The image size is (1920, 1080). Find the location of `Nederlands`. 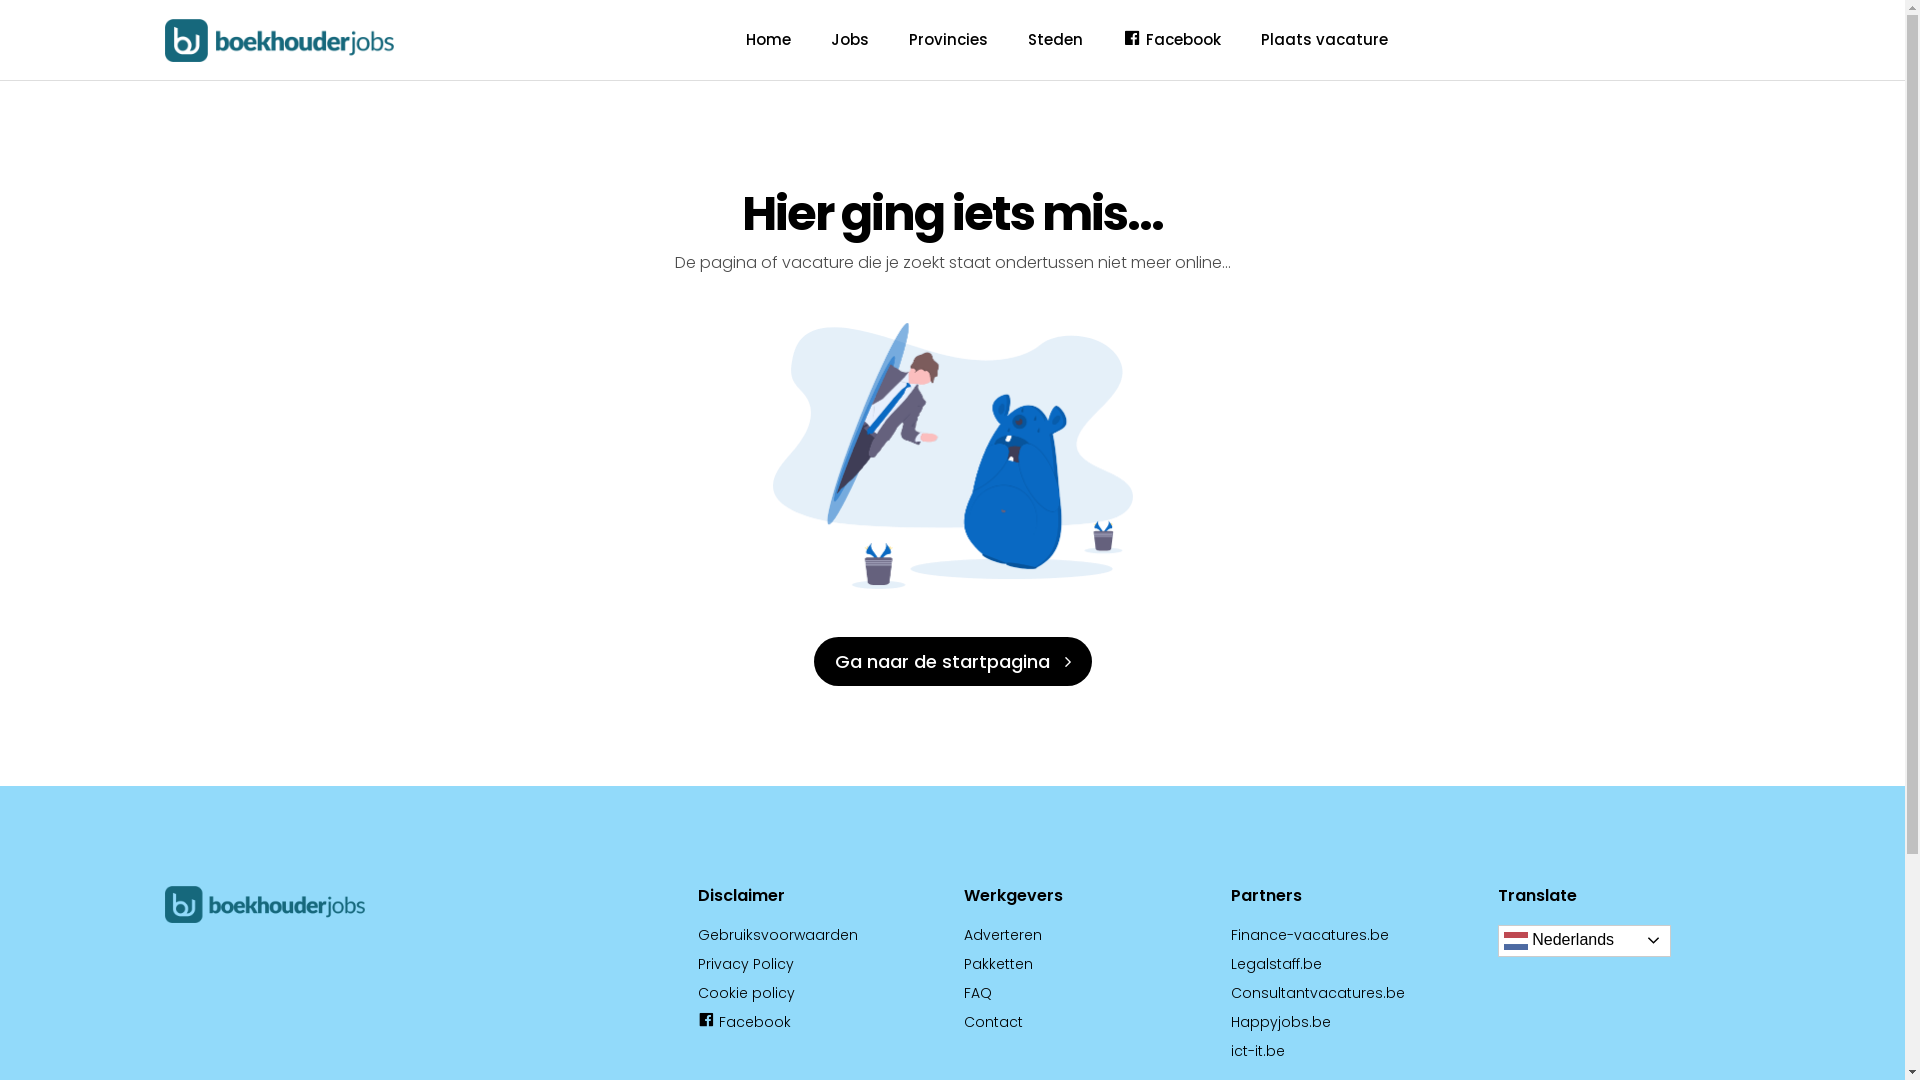

Nederlands is located at coordinates (1584, 941).